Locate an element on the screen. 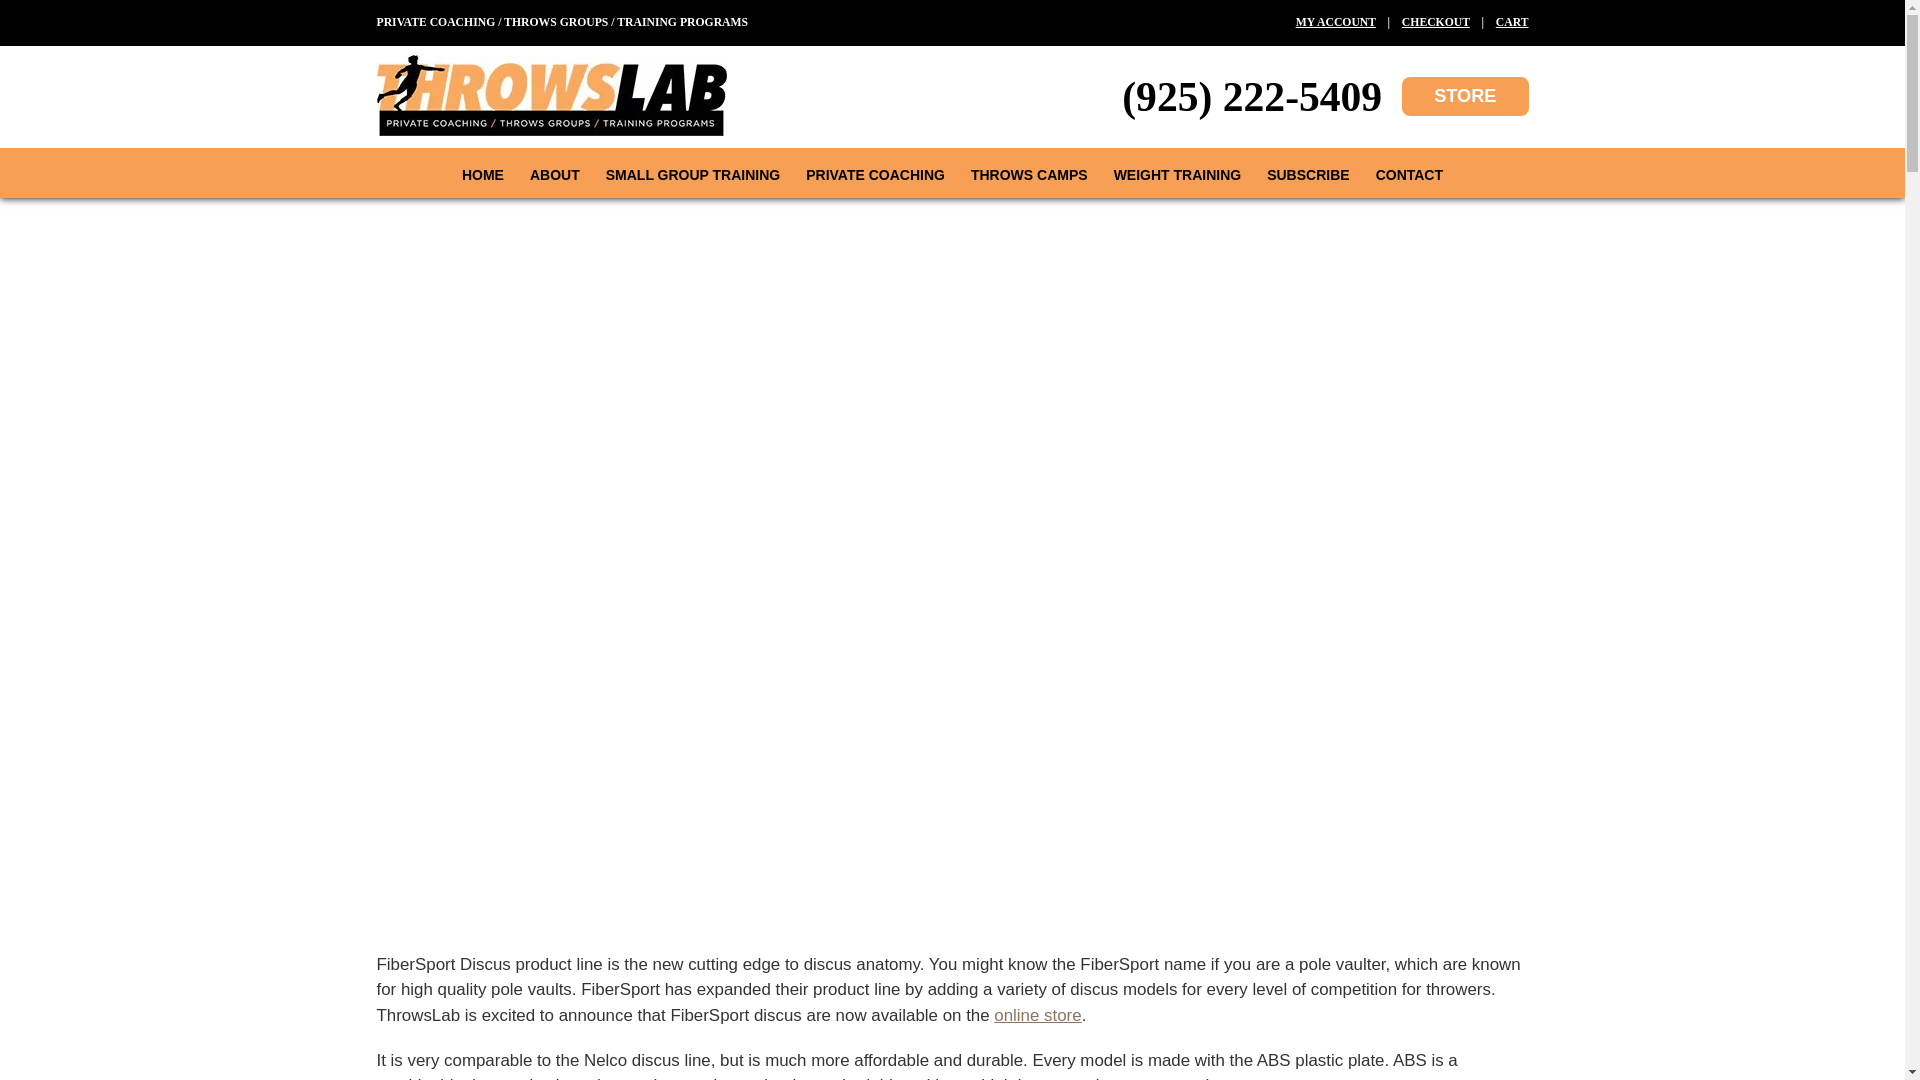 The image size is (1920, 1080). WEIGHT TRAINING is located at coordinates (1178, 174).